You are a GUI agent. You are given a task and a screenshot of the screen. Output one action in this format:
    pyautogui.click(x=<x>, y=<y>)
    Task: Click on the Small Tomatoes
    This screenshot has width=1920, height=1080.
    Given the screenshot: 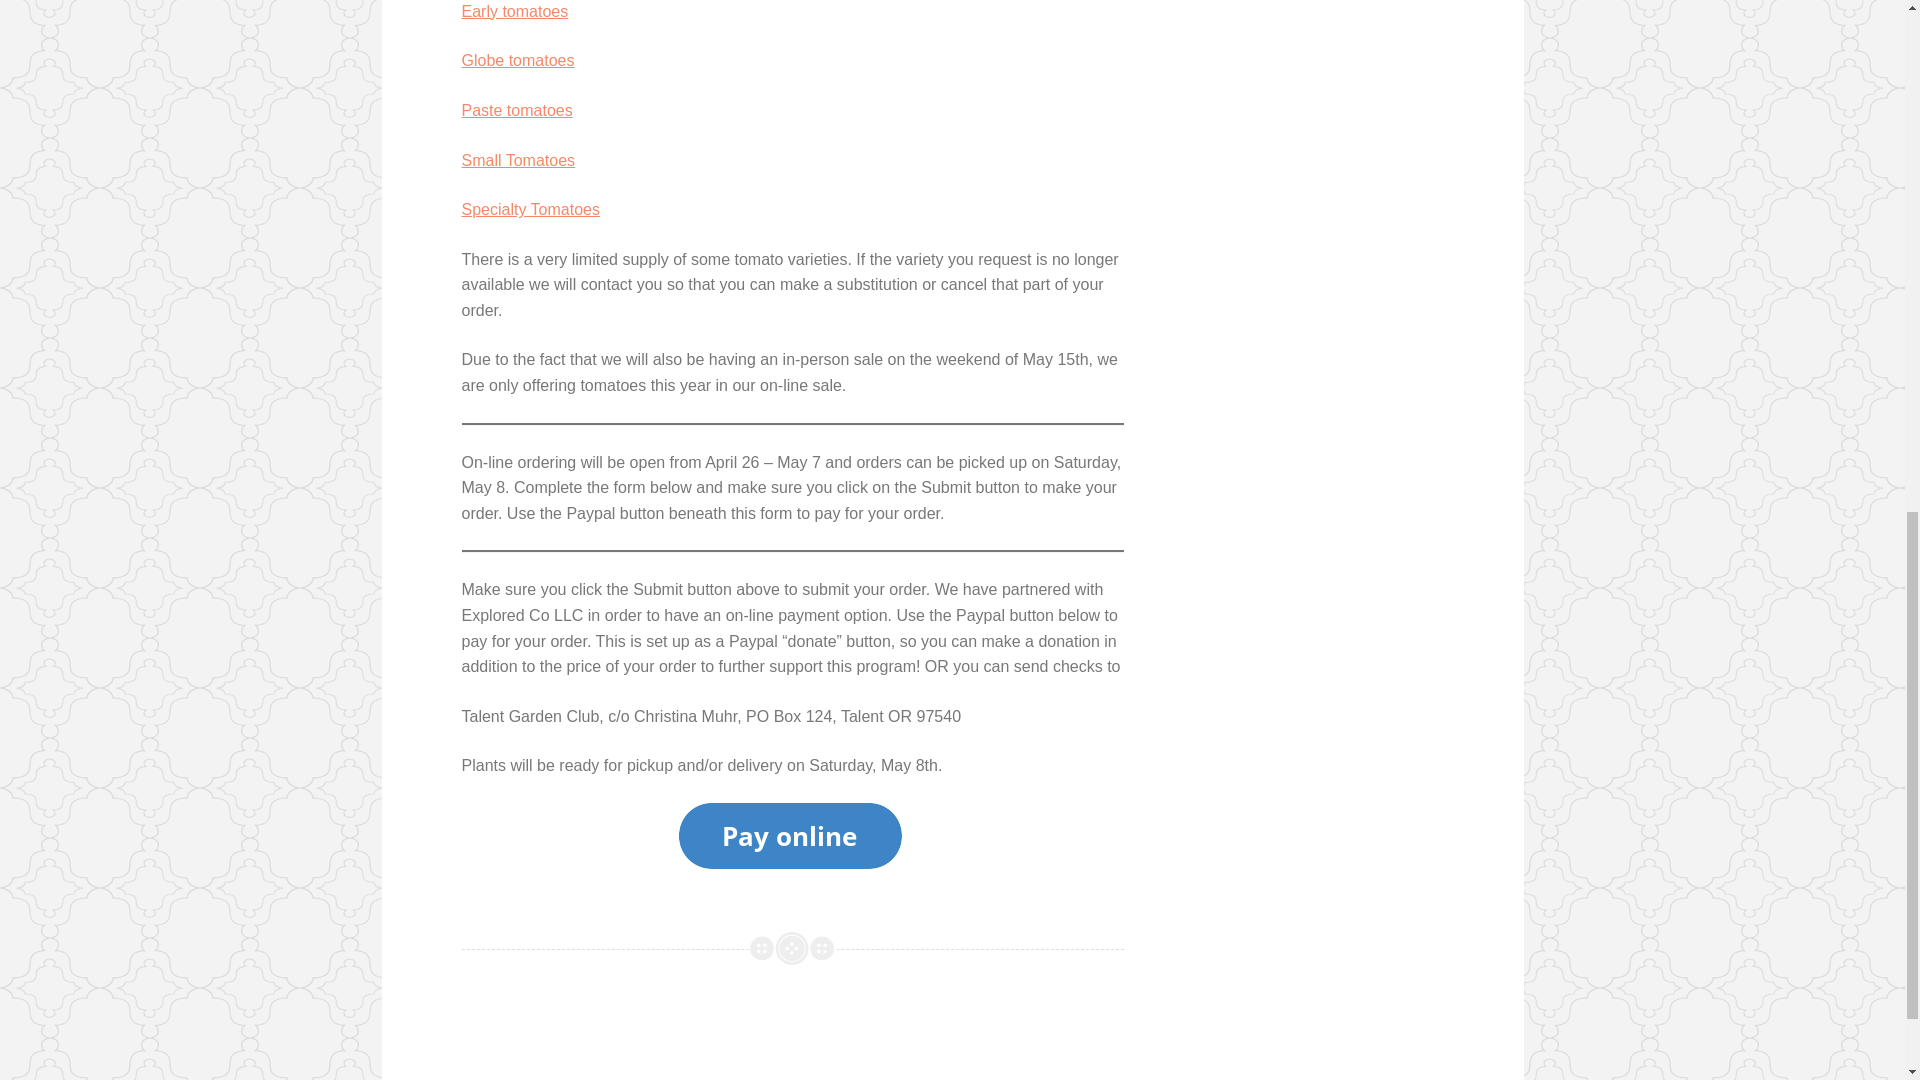 What is the action you would take?
    pyautogui.click(x=519, y=160)
    